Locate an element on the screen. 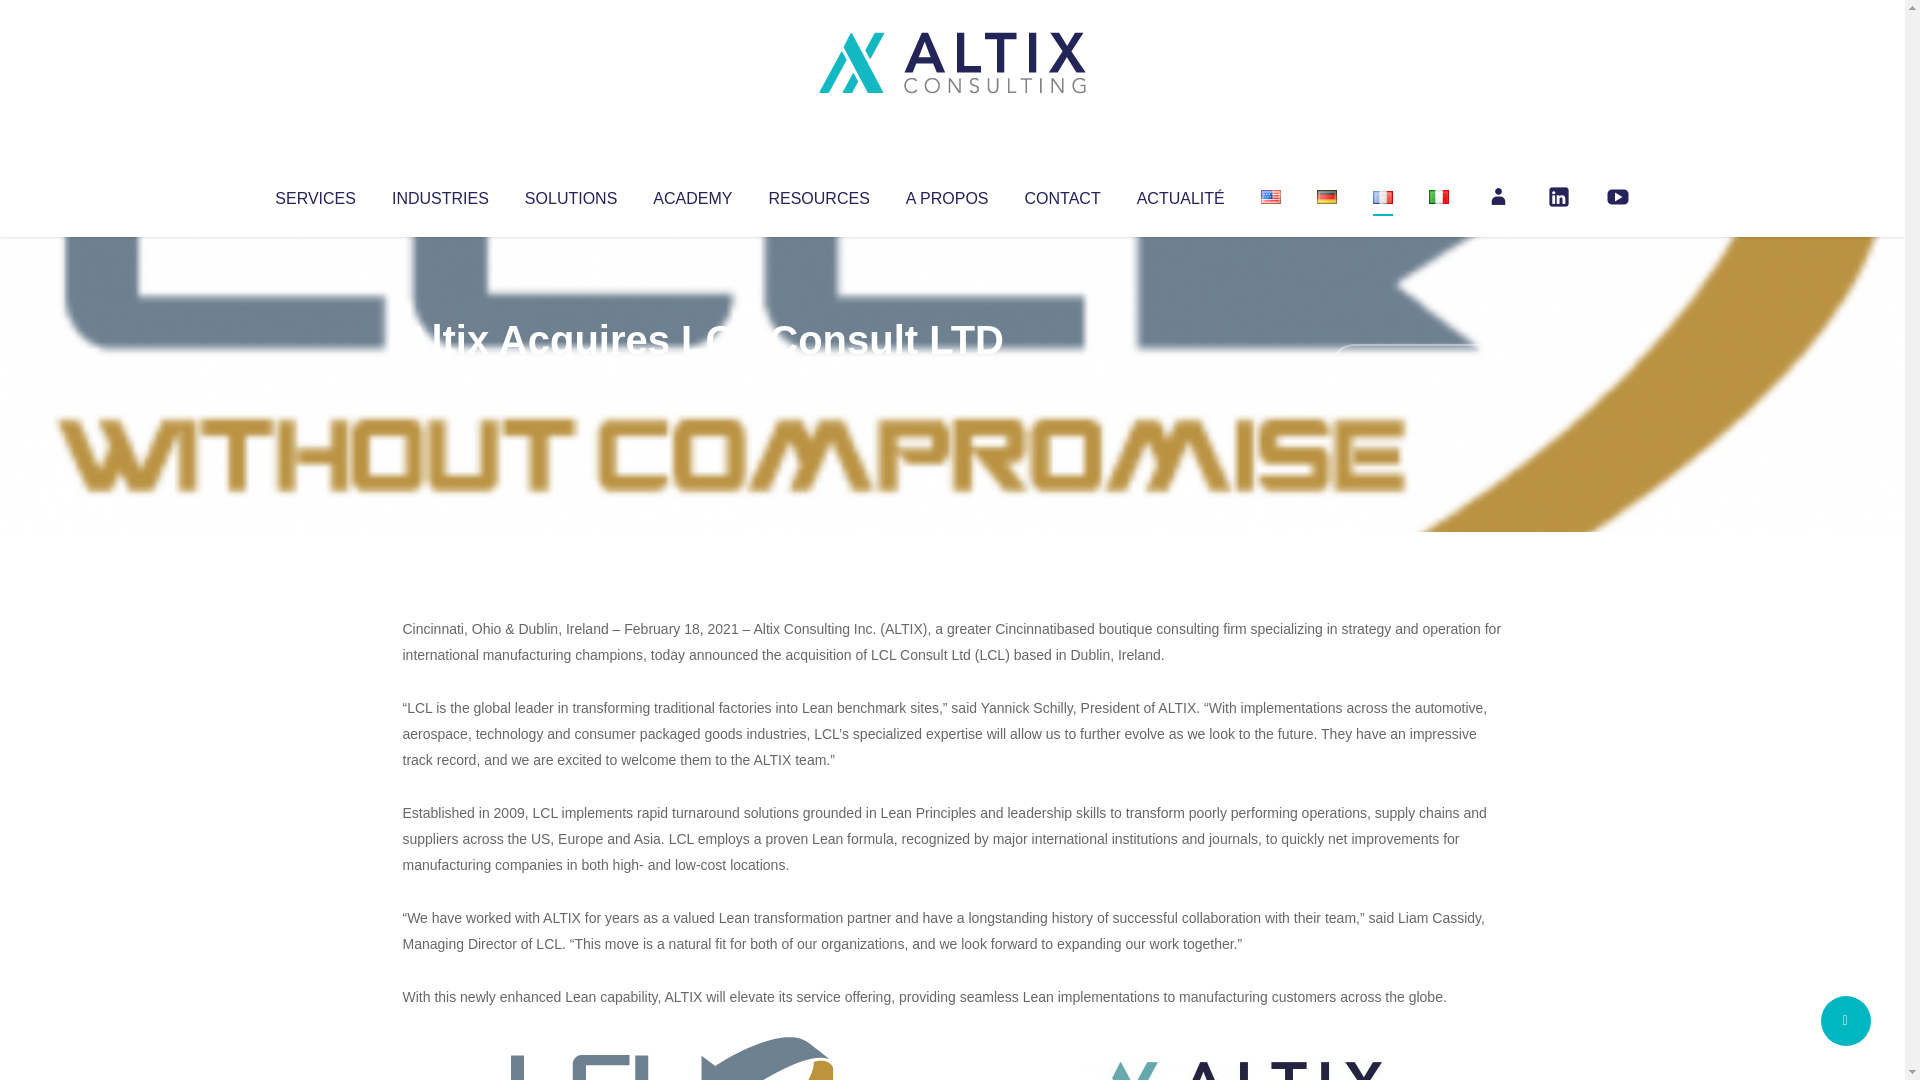 Image resolution: width=1920 pixels, height=1080 pixels. Altix is located at coordinates (440, 380).